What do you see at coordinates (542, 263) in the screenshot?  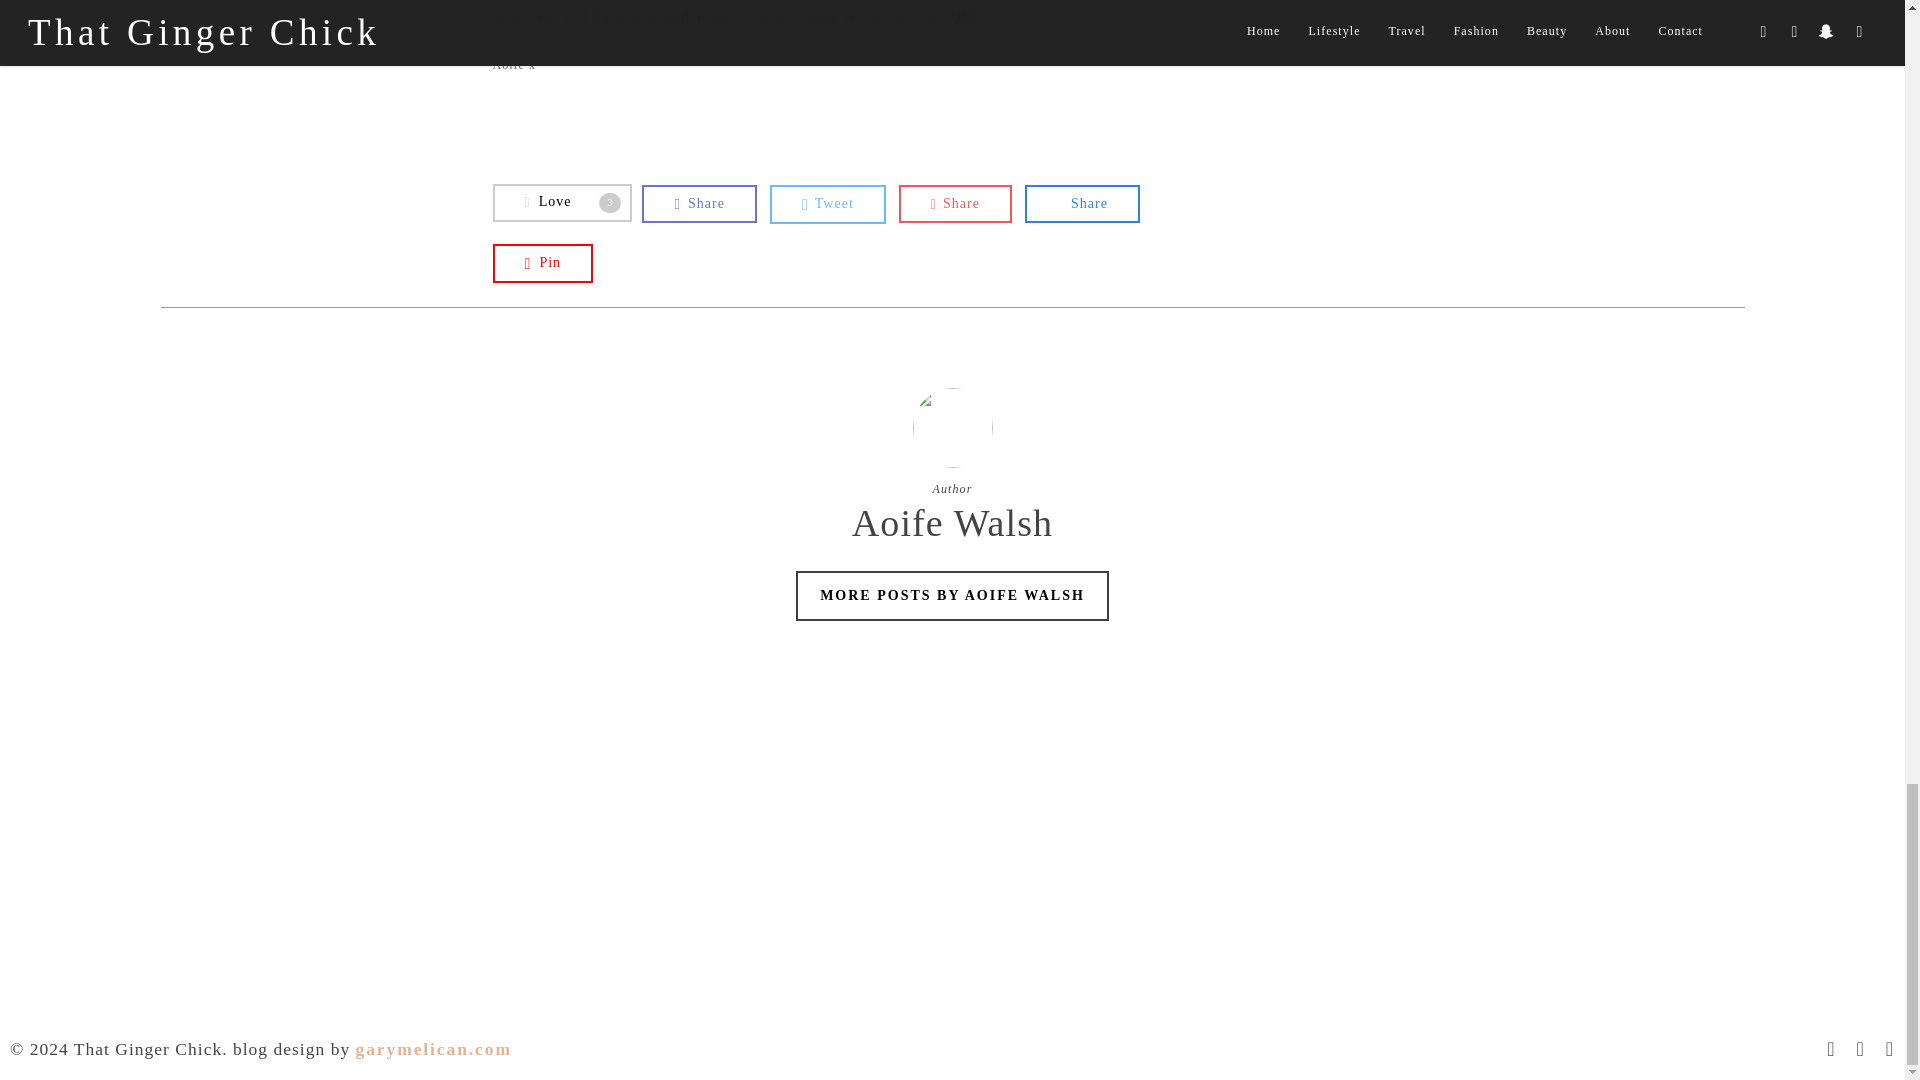 I see `Share this` at bounding box center [542, 263].